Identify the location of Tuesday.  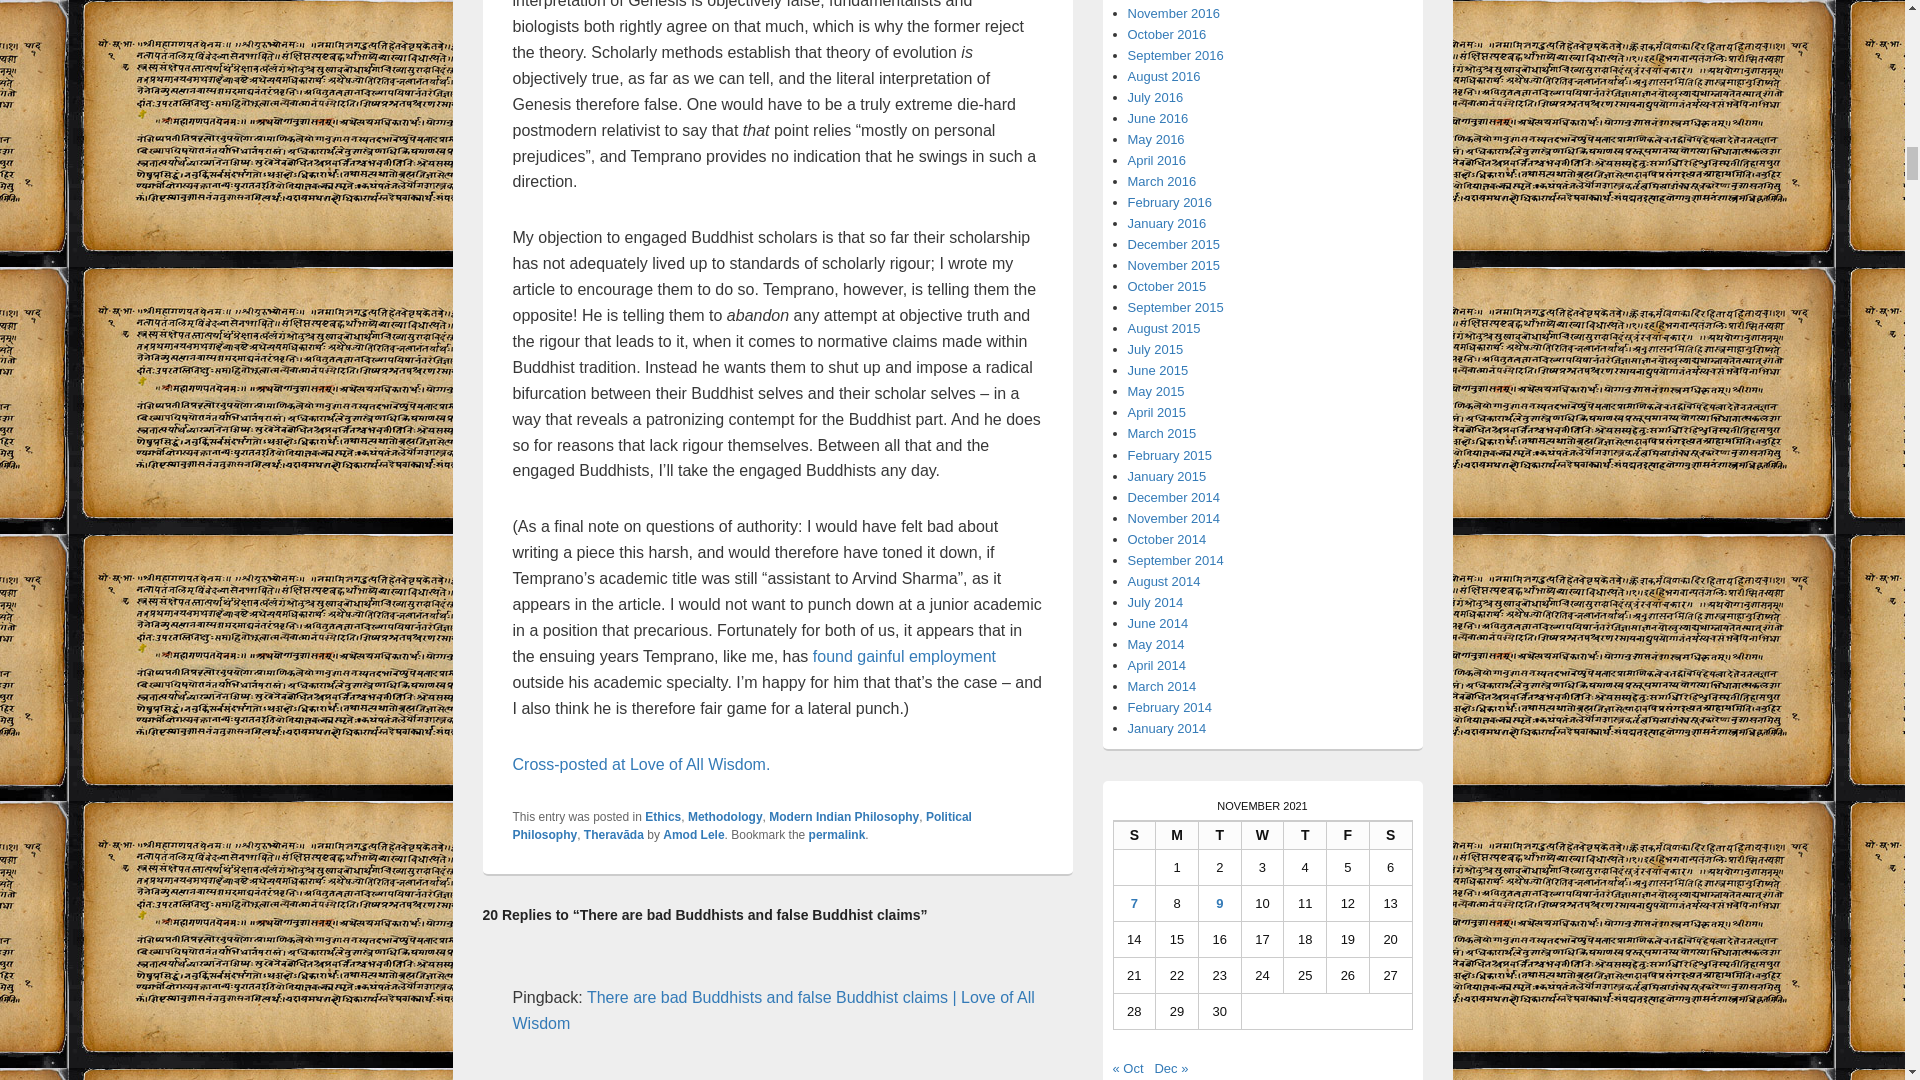
(1220, 834).